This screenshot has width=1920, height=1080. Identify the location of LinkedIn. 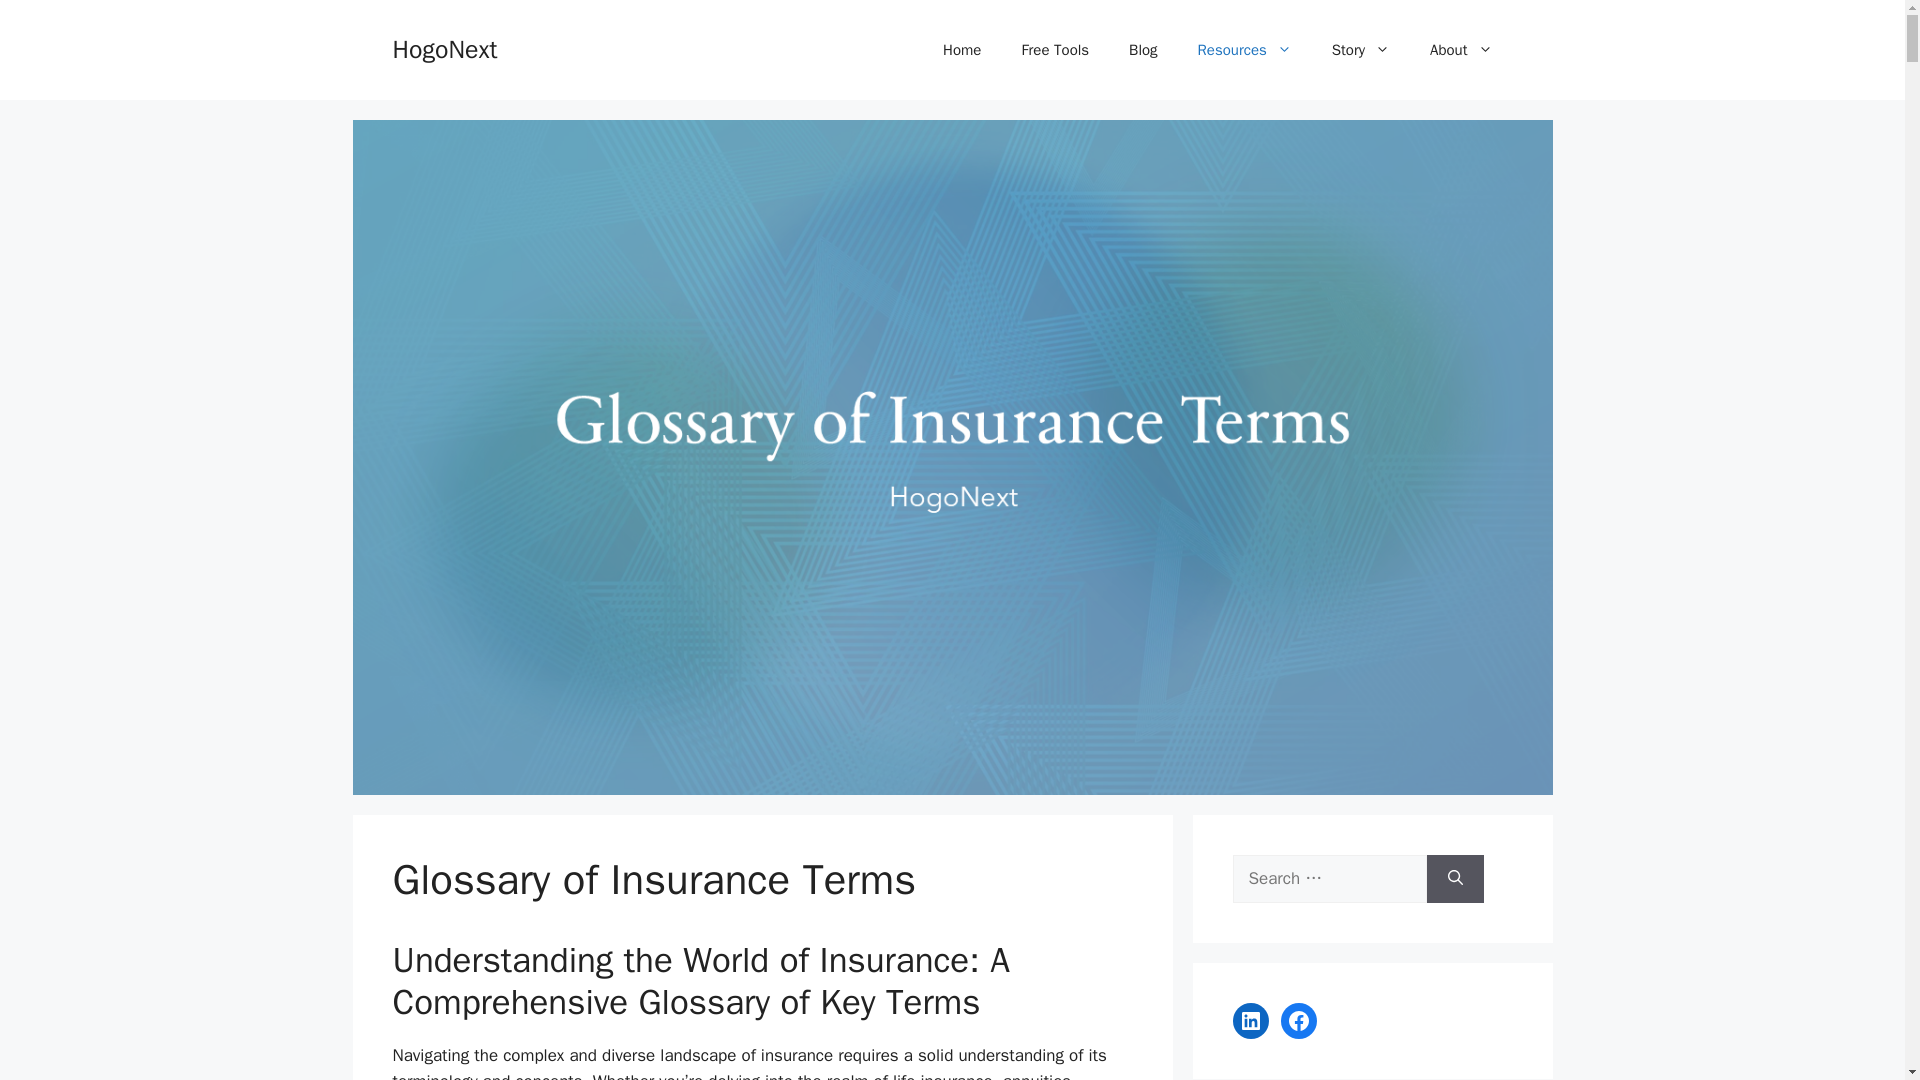
(1250, 1020).